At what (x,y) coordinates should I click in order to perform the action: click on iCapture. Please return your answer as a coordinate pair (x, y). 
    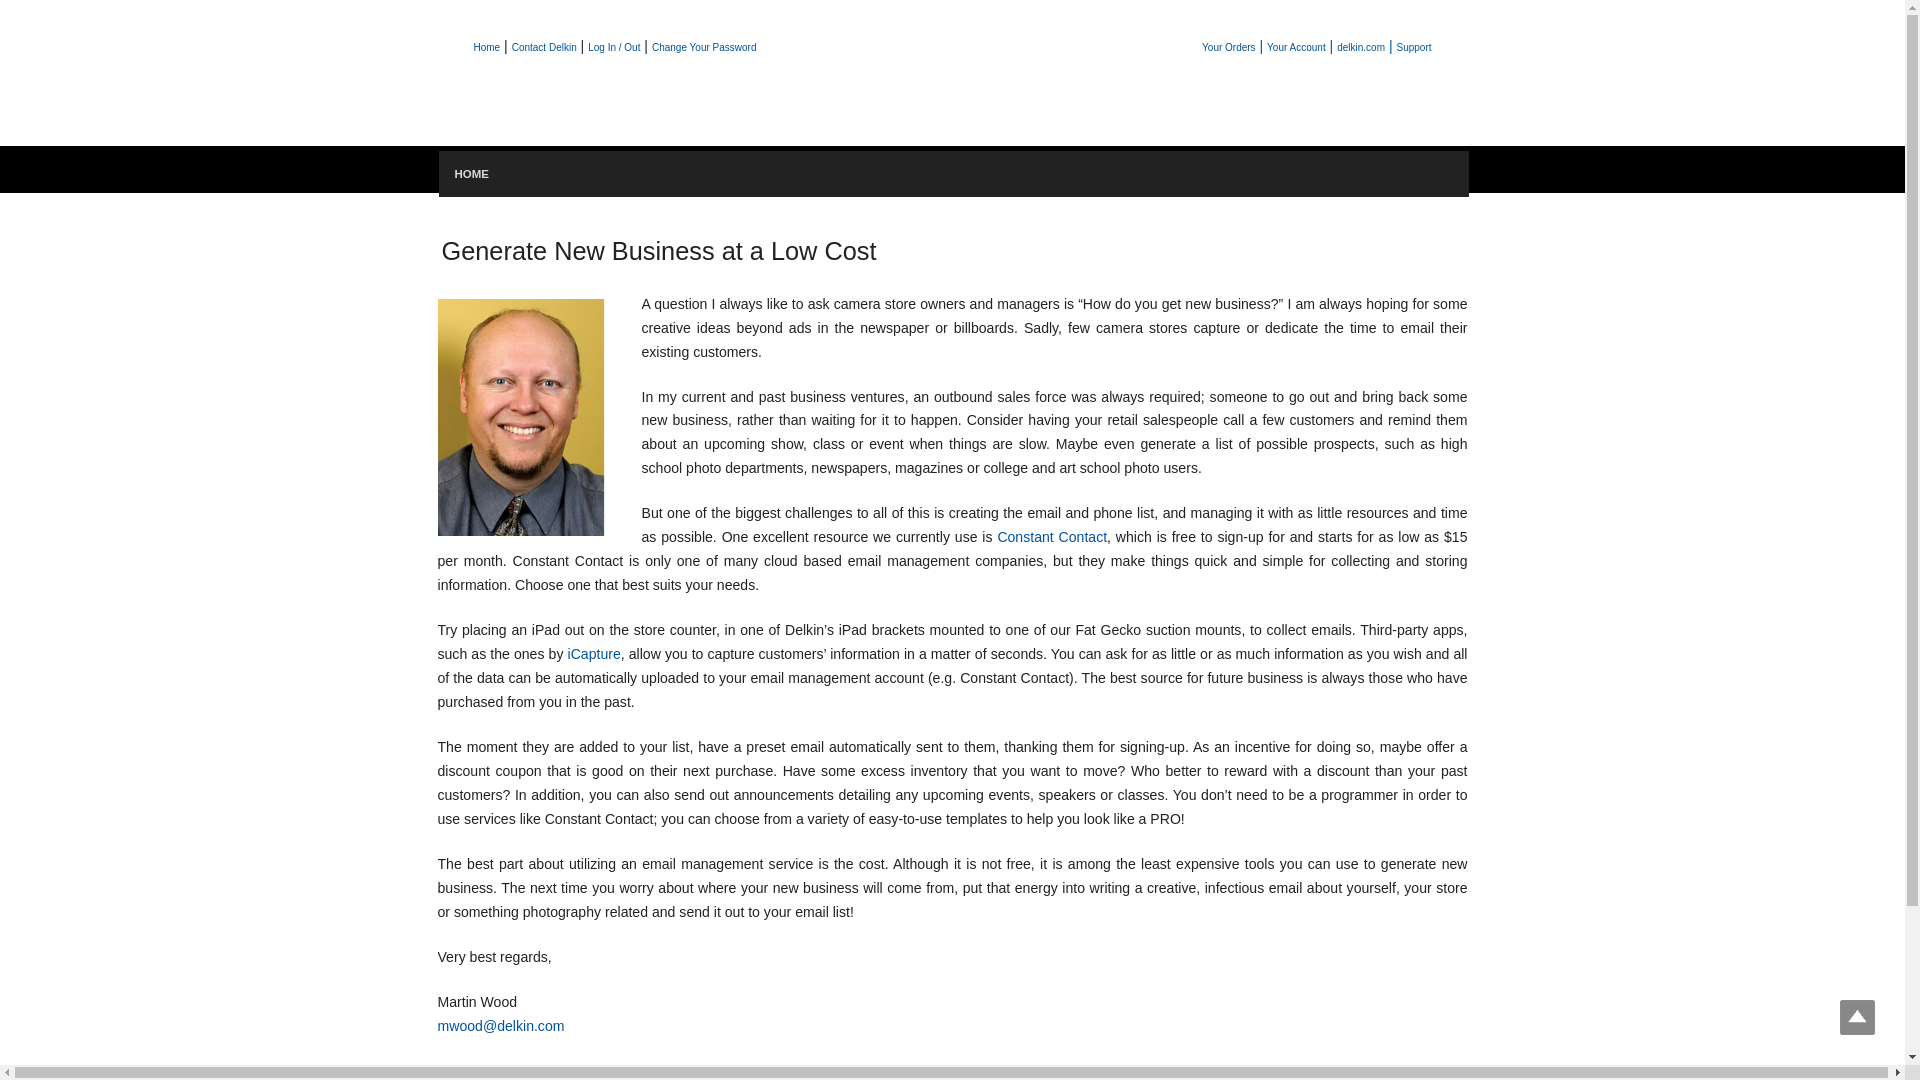
    Looking at the image, I should click on (594, 654).